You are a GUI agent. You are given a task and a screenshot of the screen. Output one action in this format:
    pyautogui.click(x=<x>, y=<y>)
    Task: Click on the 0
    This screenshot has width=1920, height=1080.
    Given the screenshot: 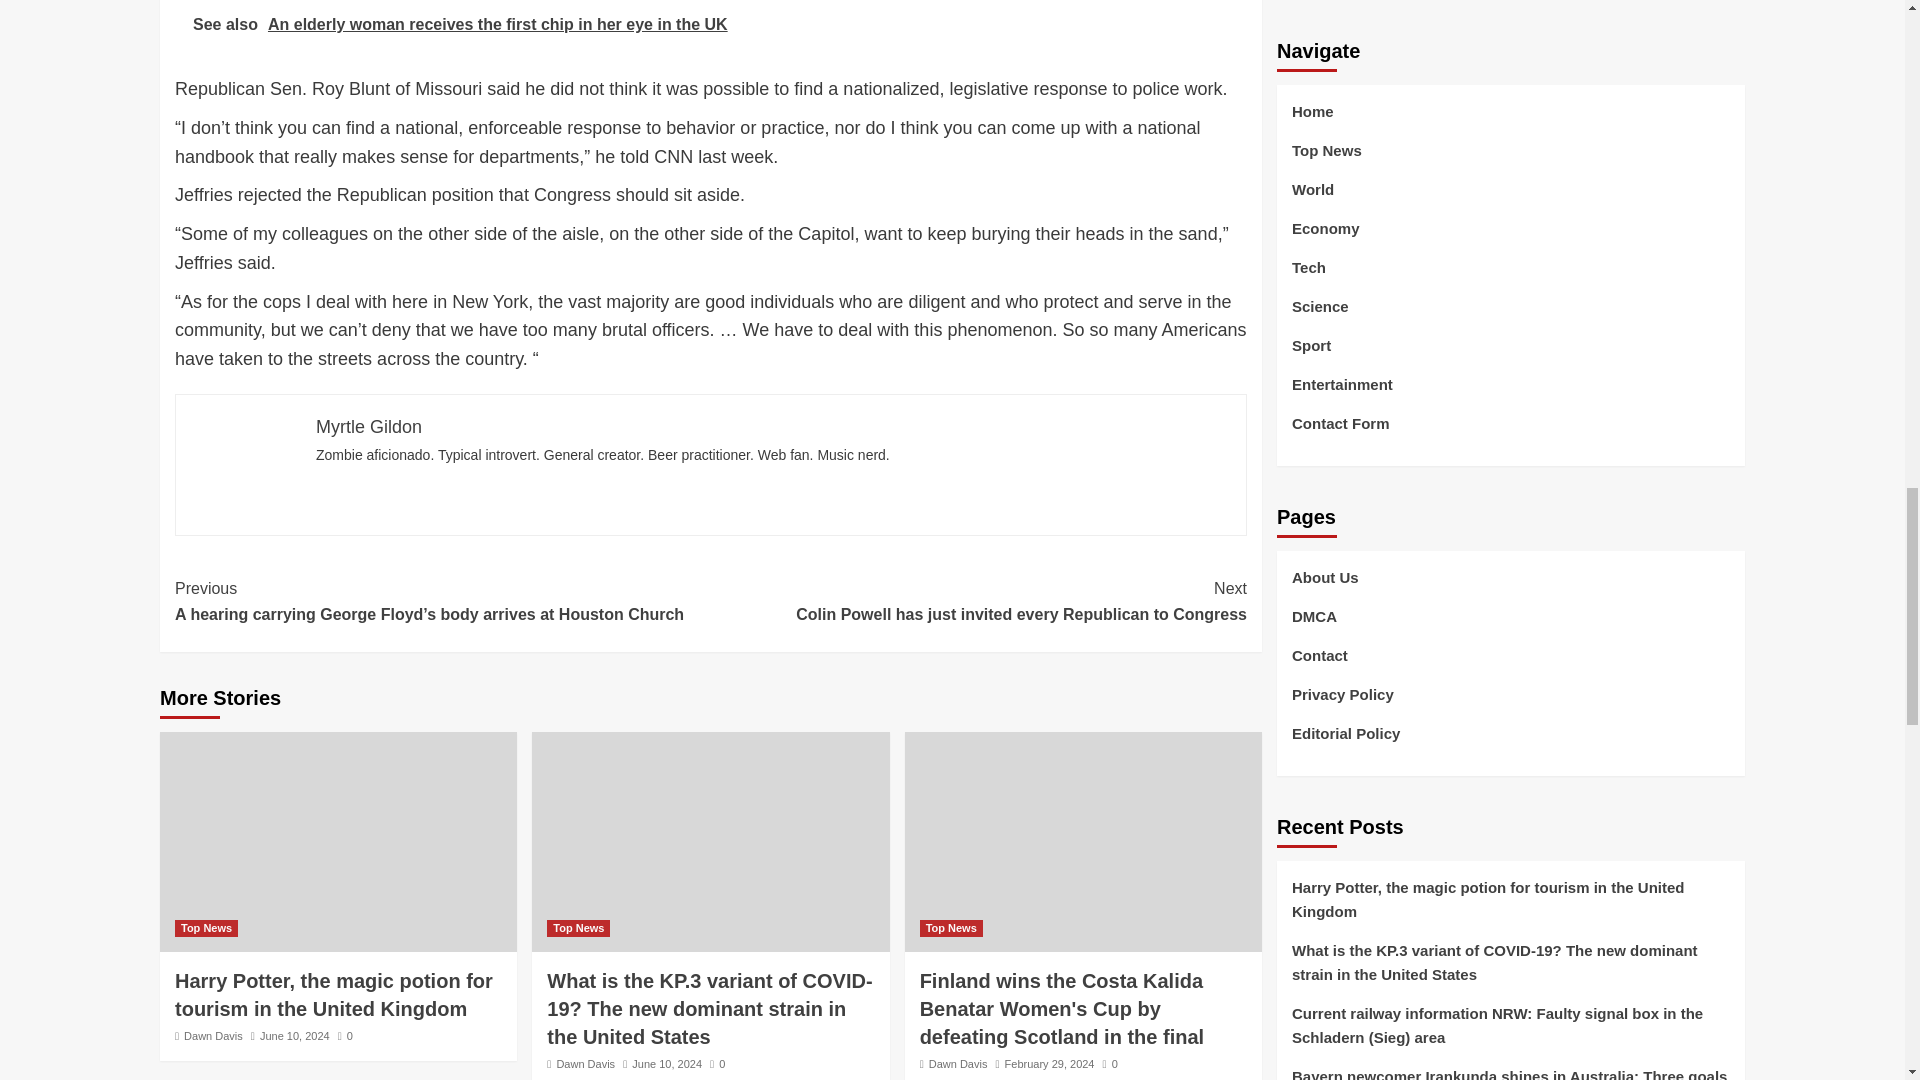 What is the action you would take?
    pyautogui.click(x=345, y=1036)
    